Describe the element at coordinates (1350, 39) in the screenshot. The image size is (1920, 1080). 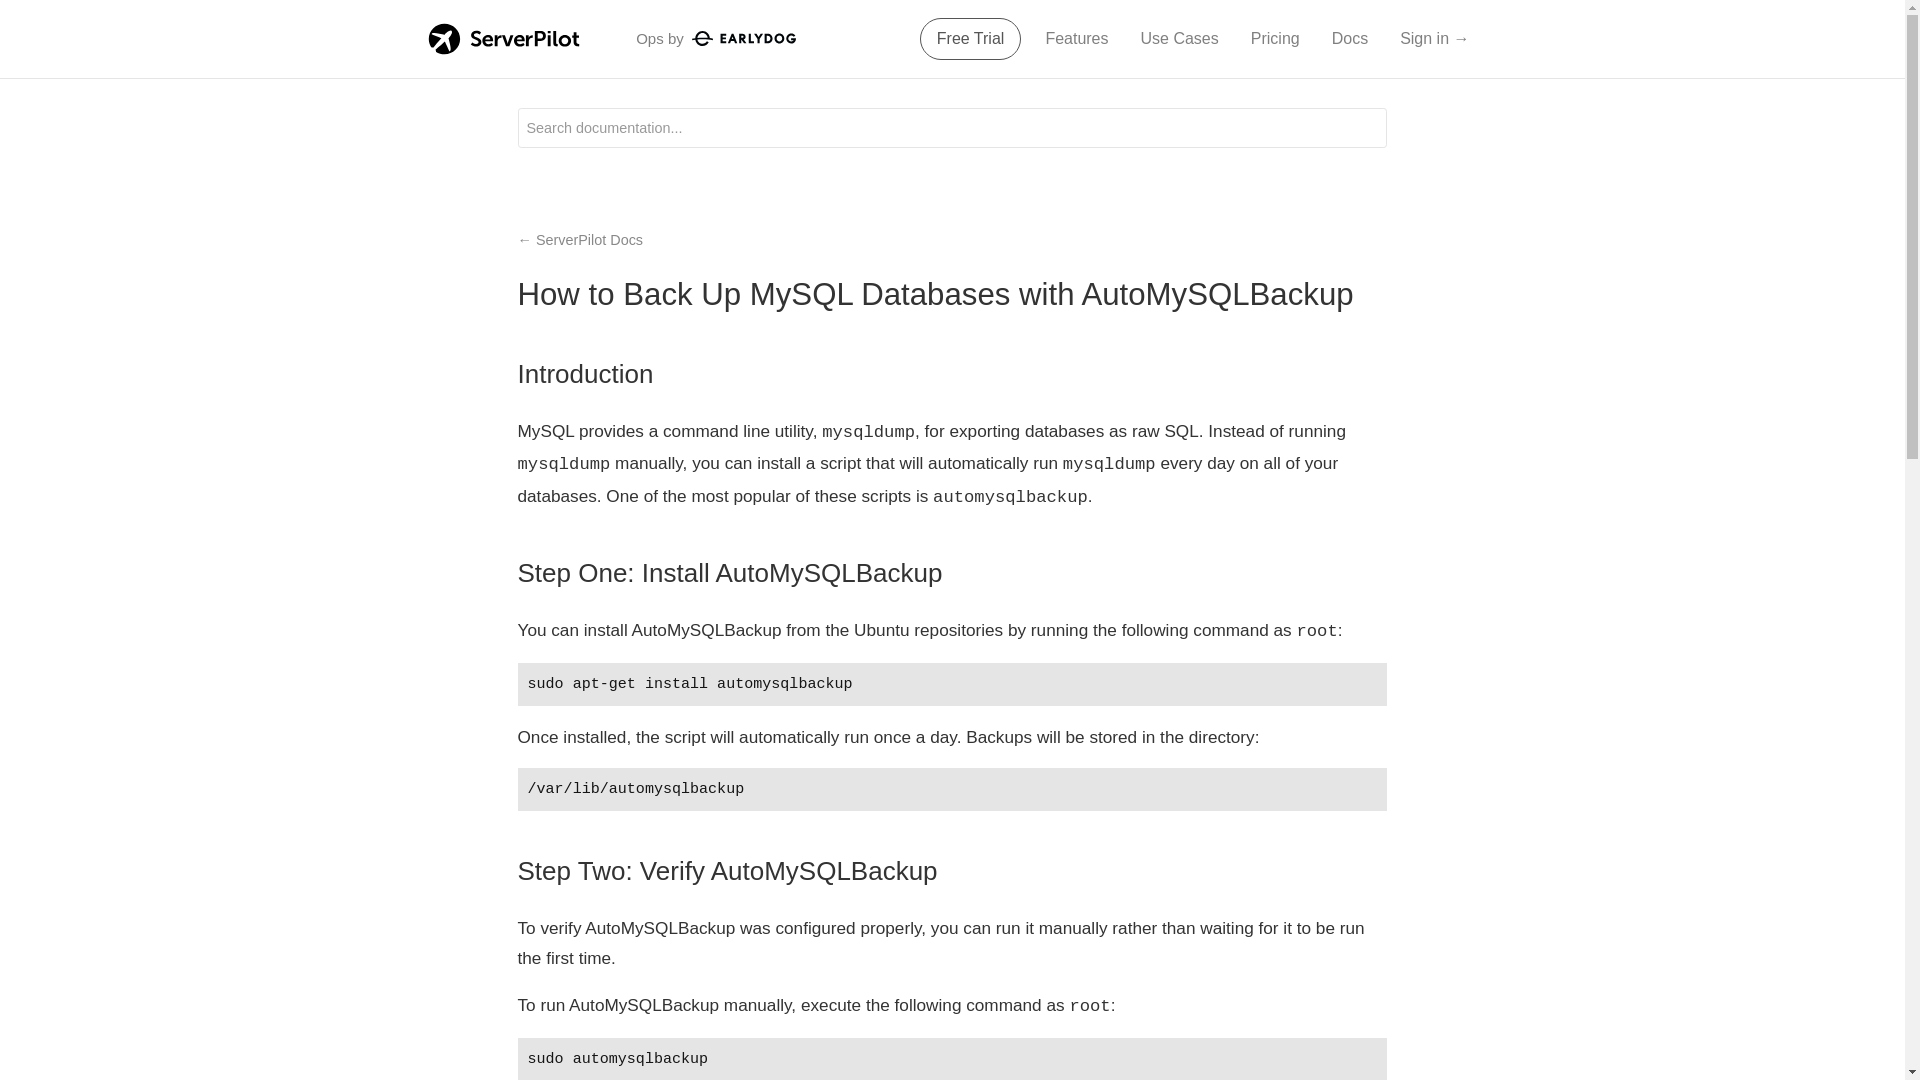
I see `Docs` at that location.